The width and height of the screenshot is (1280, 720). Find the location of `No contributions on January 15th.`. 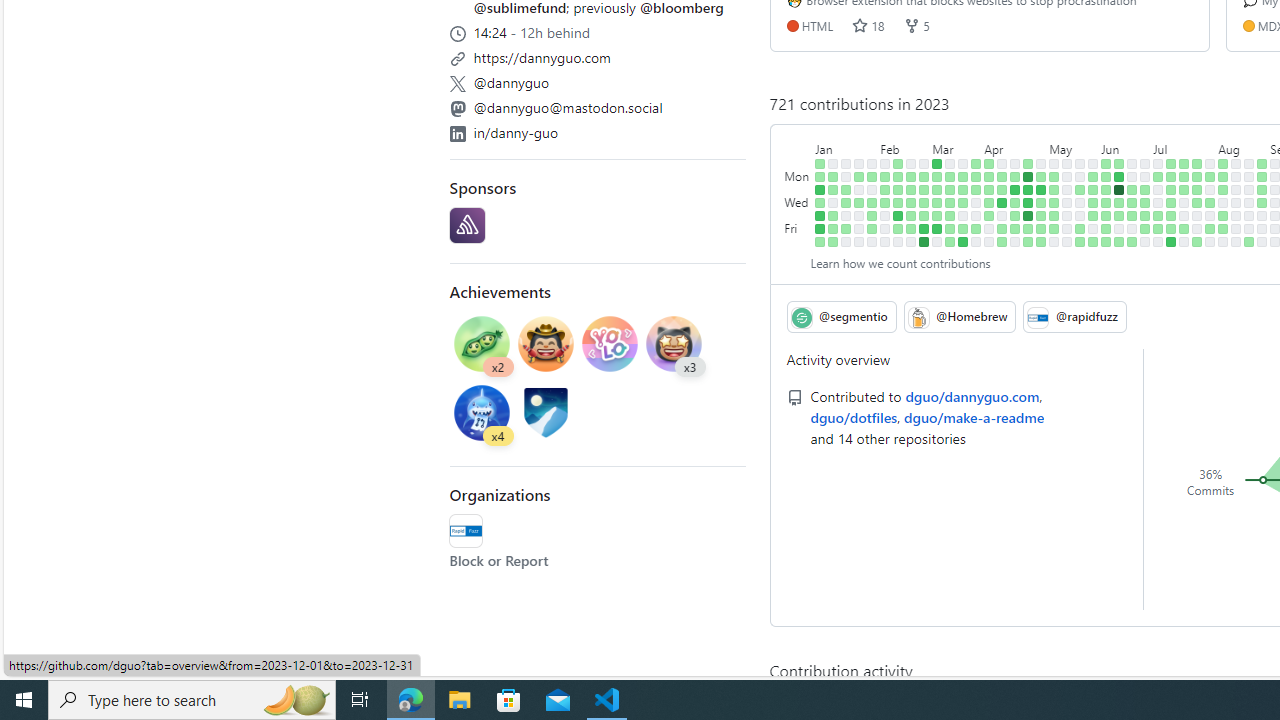

No contributions on January 15th. is located at coordinates (846, 163).